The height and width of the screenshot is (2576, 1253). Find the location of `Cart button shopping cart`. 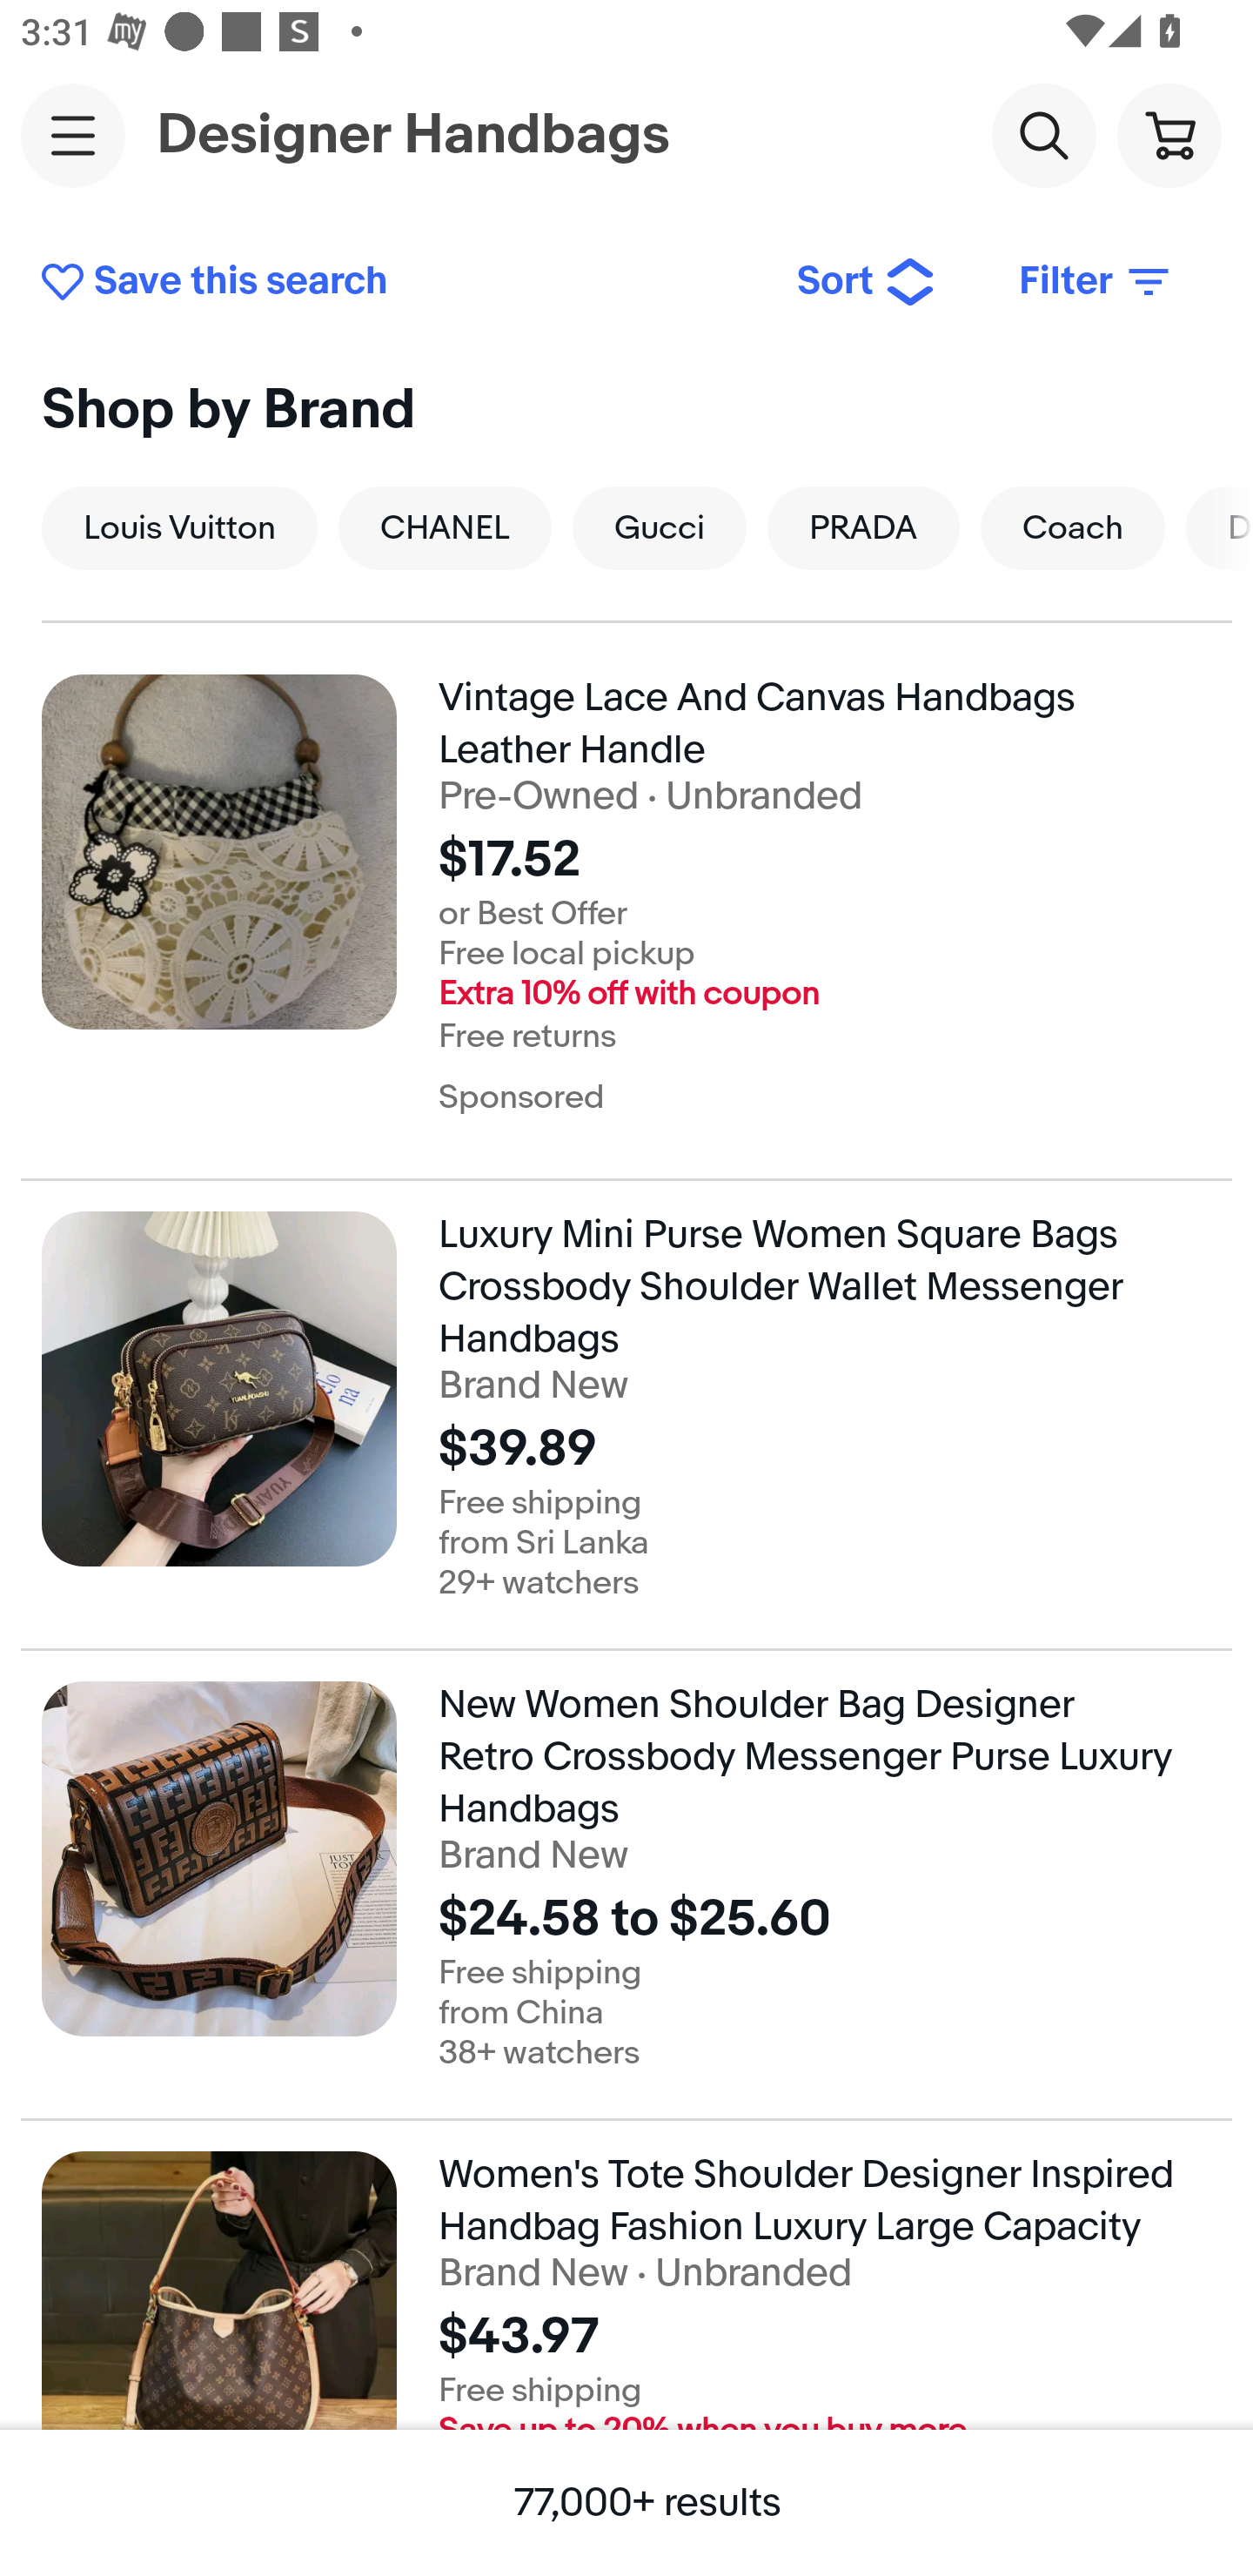

Cart button shopping cart is located at coordinates (1169, 134).